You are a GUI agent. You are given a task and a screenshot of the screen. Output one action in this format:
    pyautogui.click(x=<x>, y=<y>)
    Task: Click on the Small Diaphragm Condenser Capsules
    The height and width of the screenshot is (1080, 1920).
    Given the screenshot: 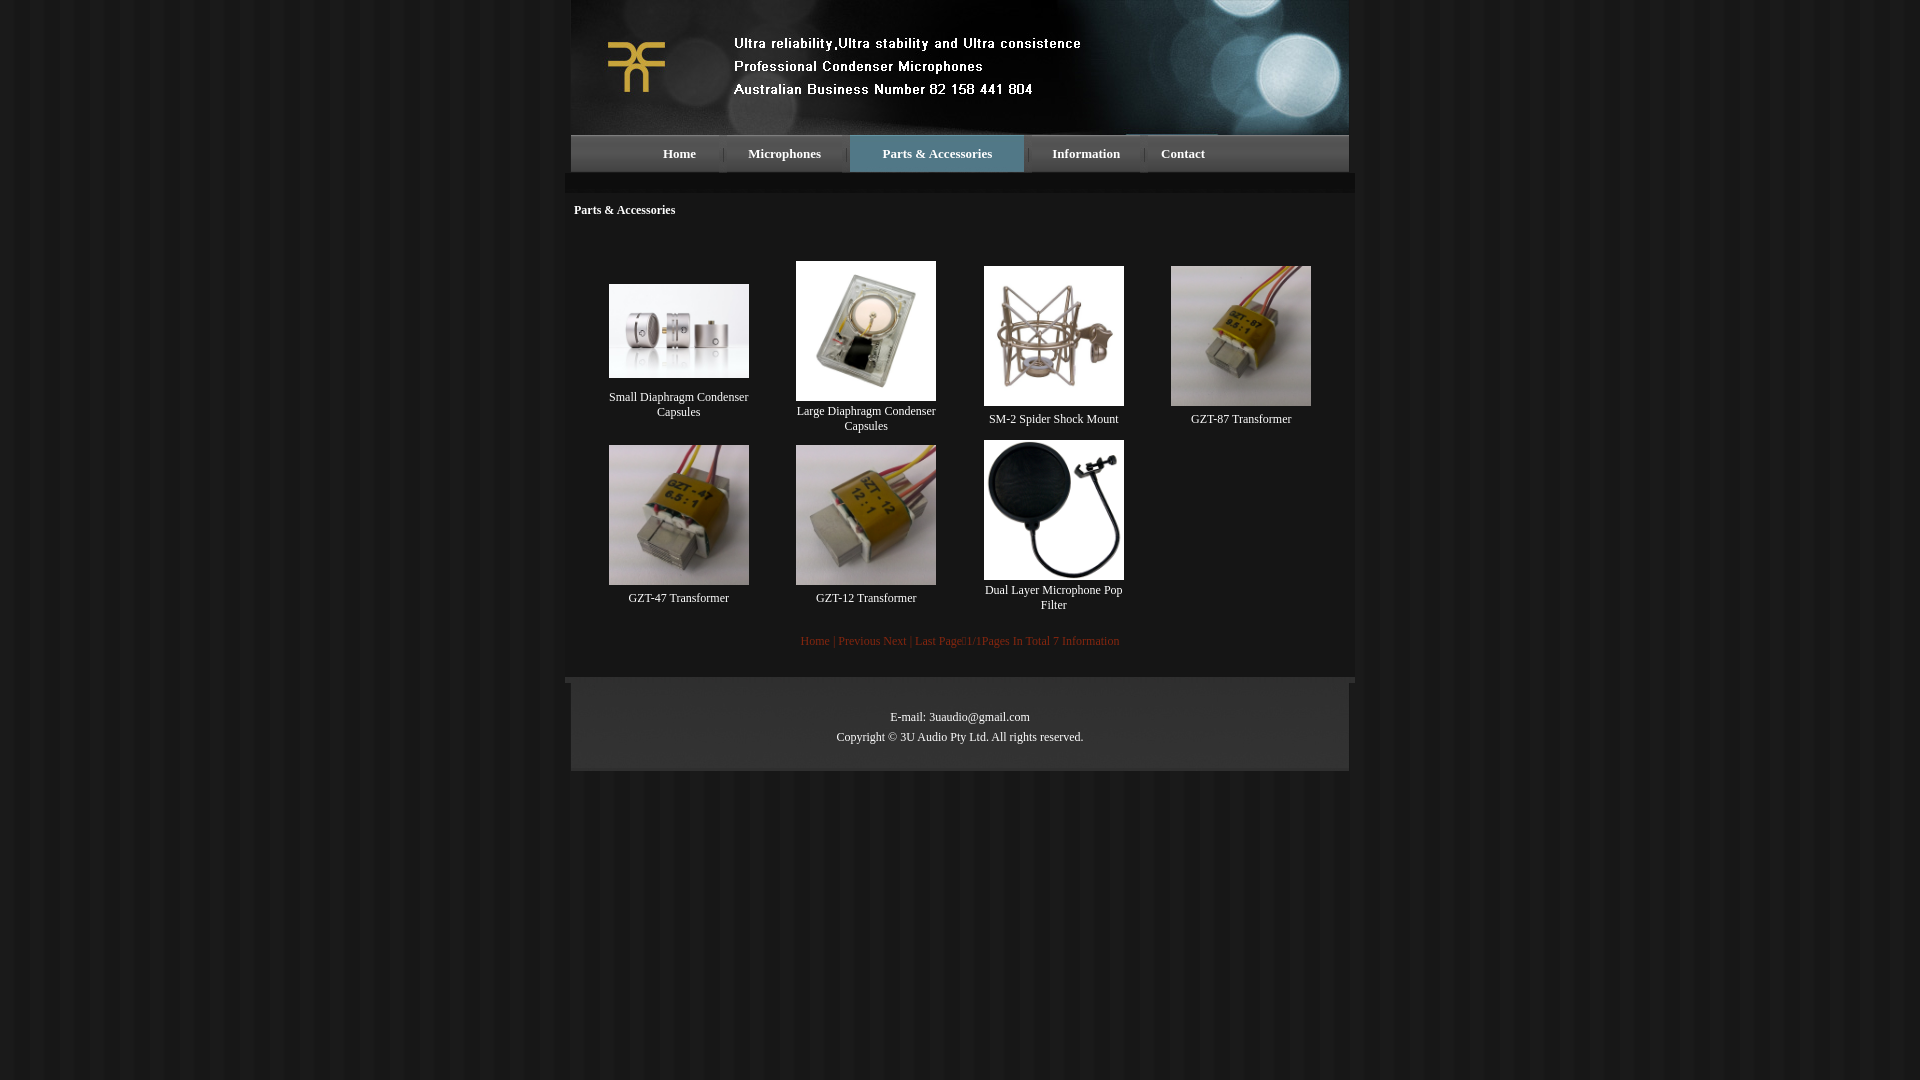 What is the action you would take?
    pyautogui.click(x=678, y=404)
    